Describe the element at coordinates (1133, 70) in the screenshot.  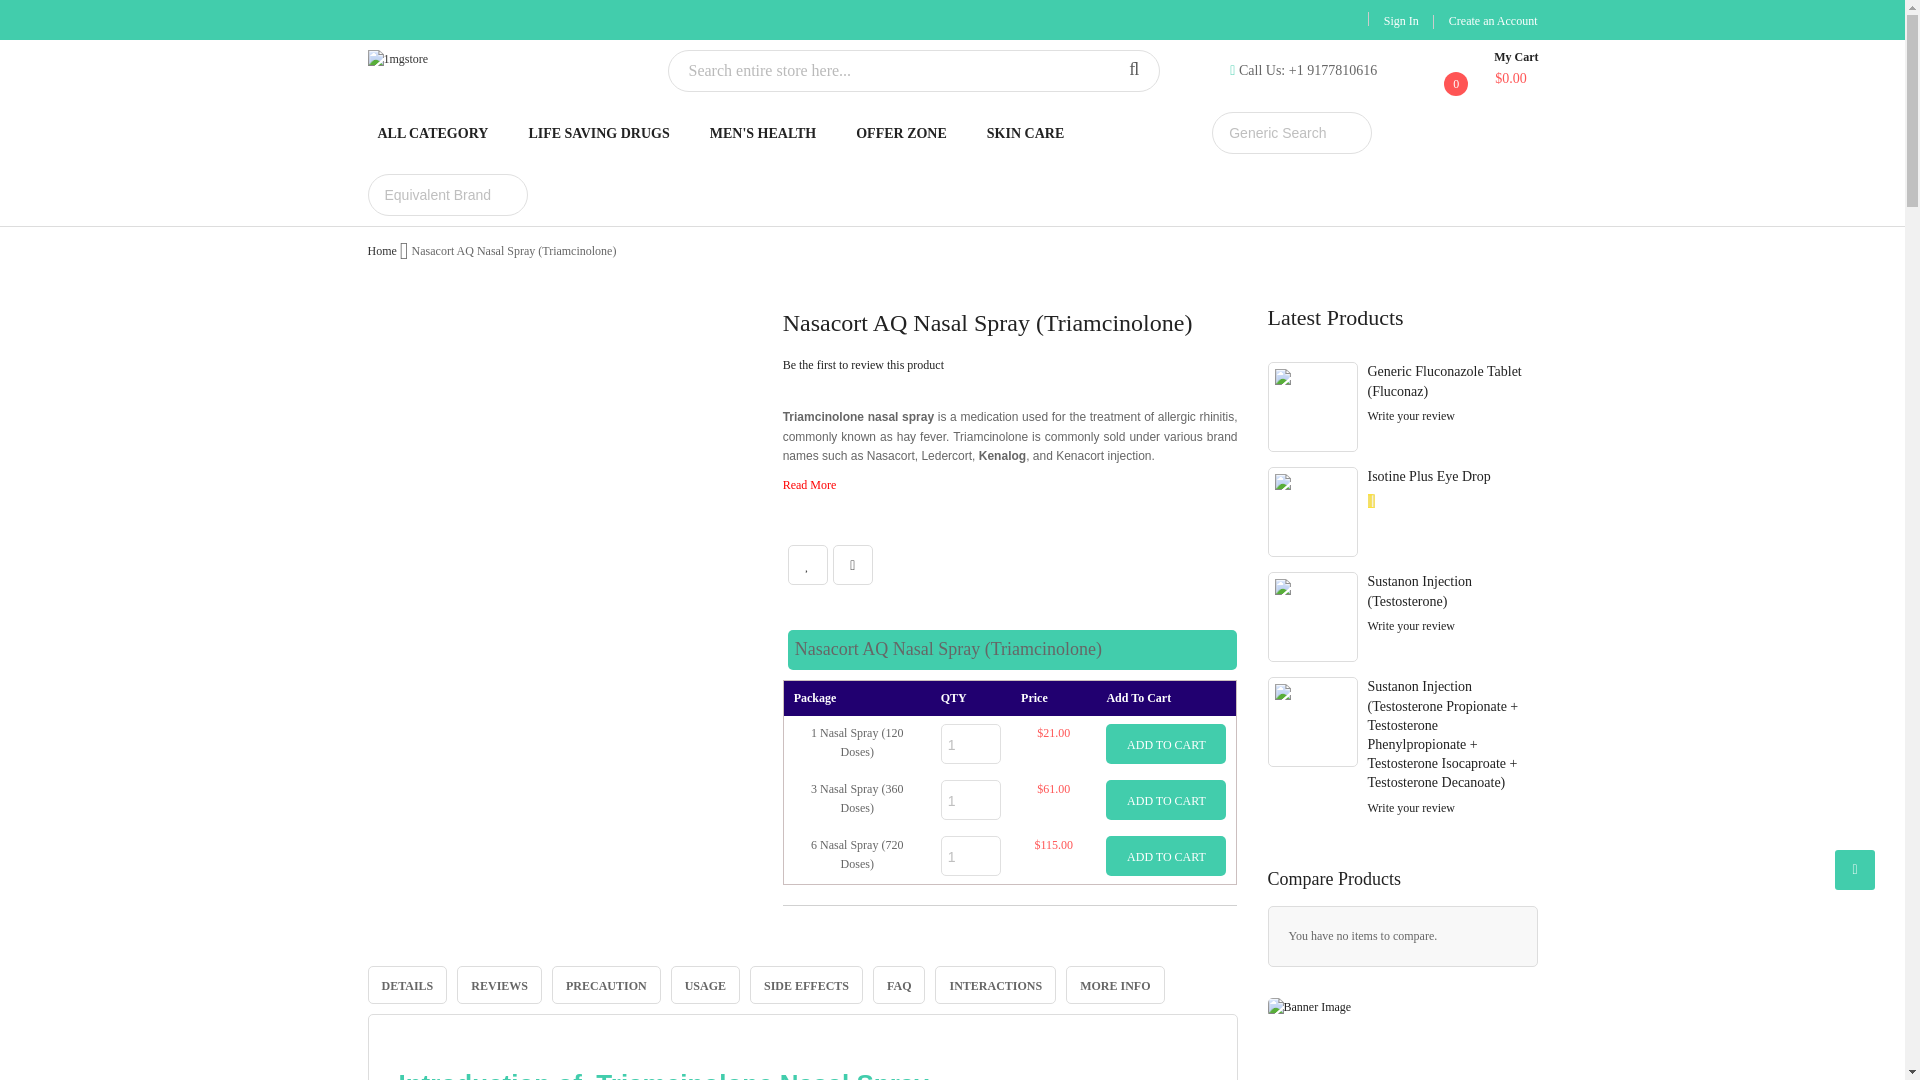
I see `Search` at that location.